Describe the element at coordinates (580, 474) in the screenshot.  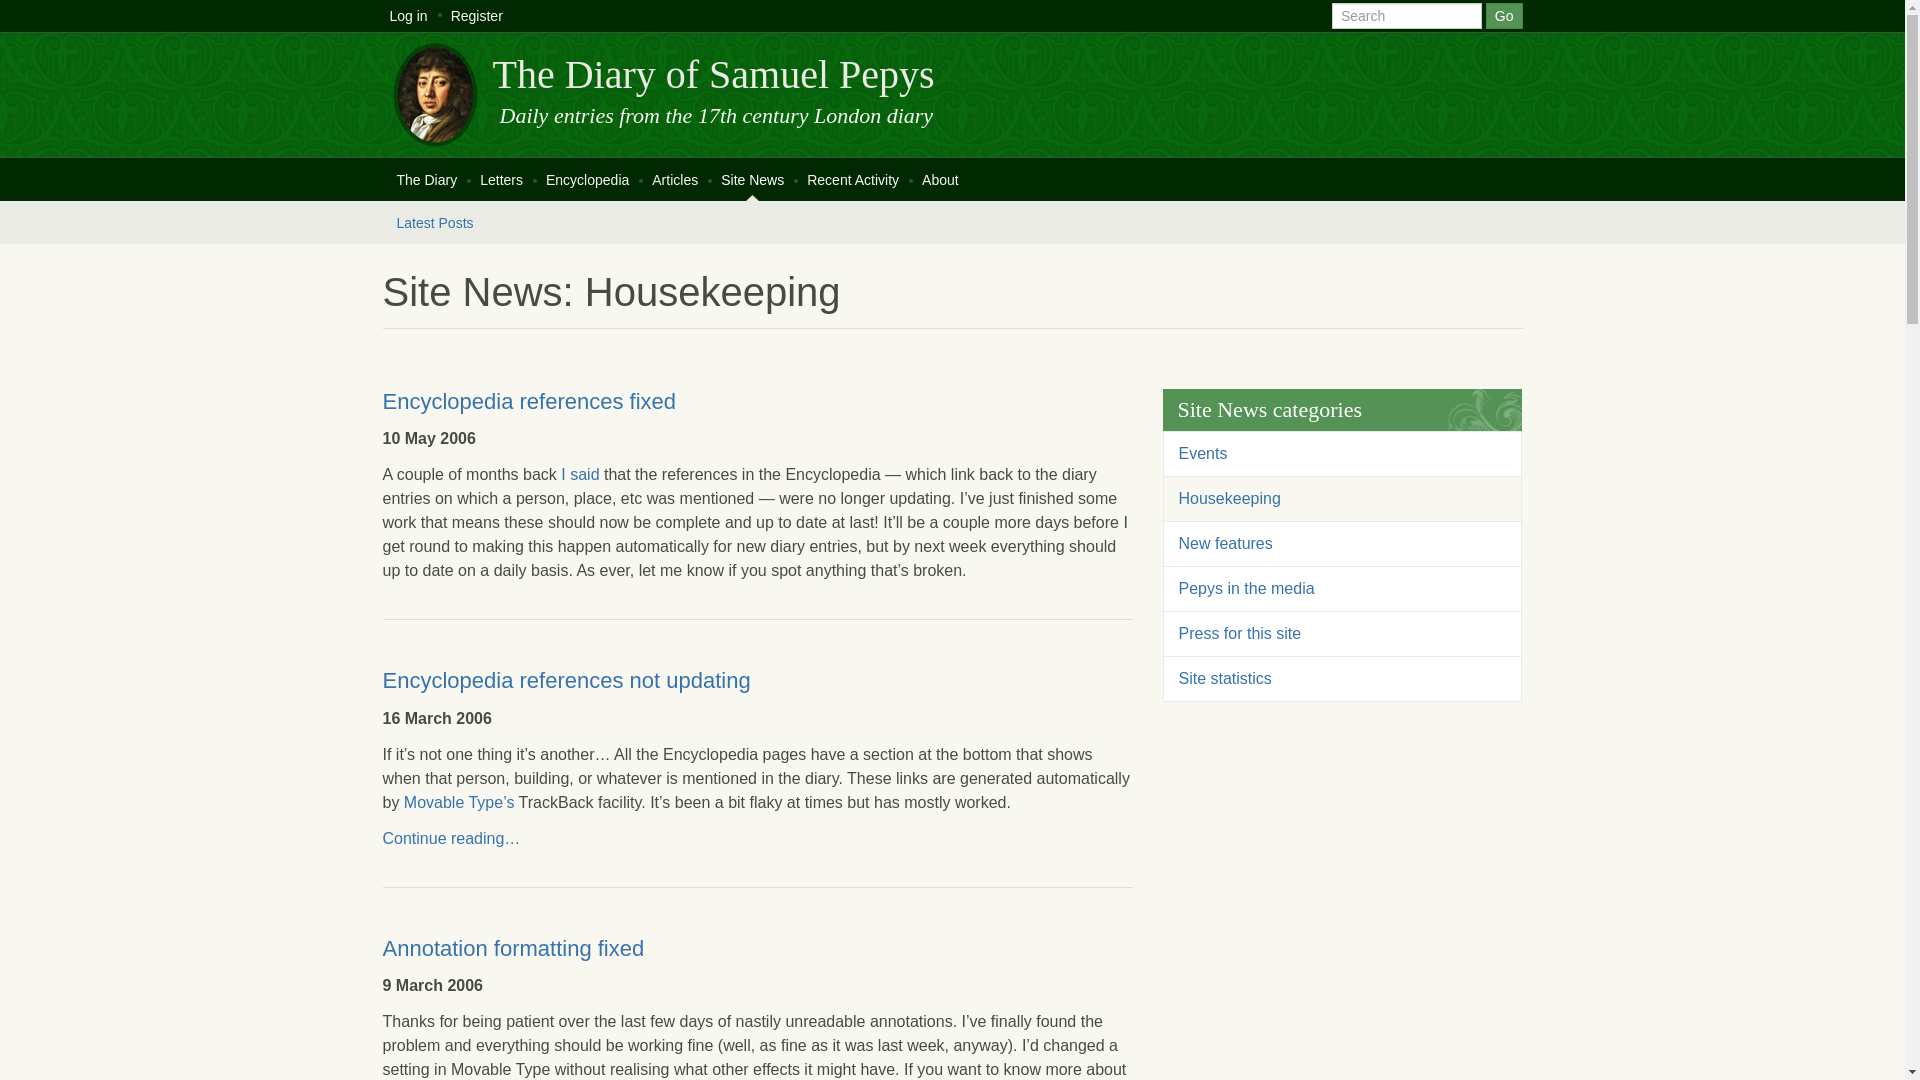
I see `I said` at that location.